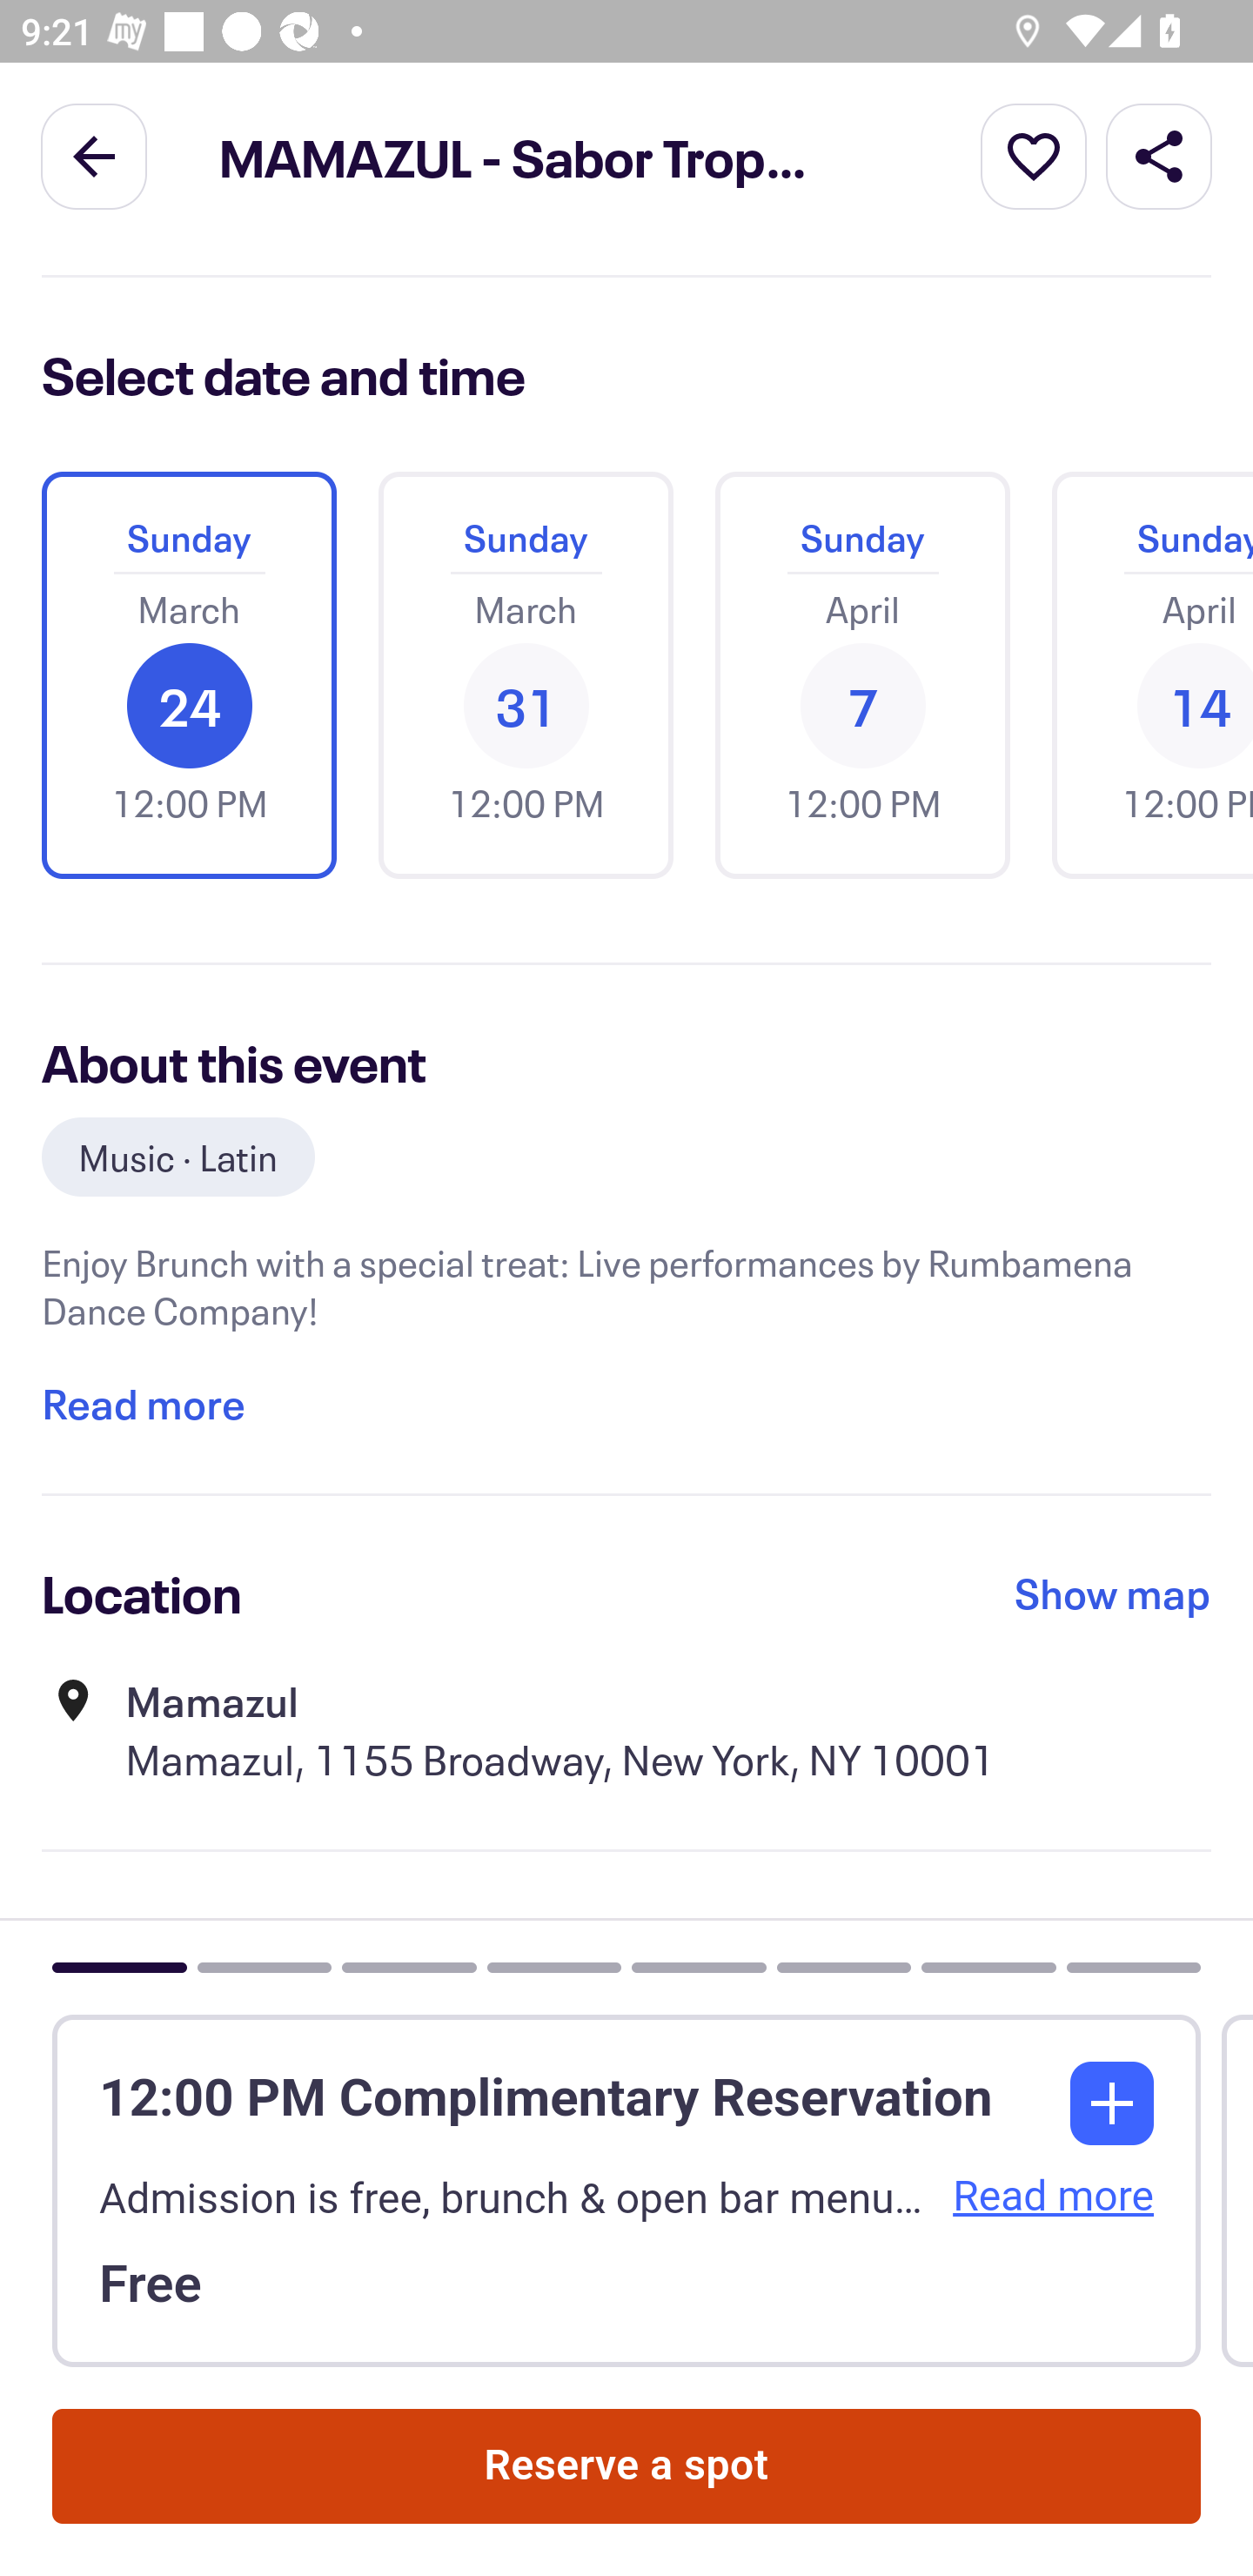 This screenshot has height=2576, width=1253. I want to click on Go to slide 3, so click(409, 1968).